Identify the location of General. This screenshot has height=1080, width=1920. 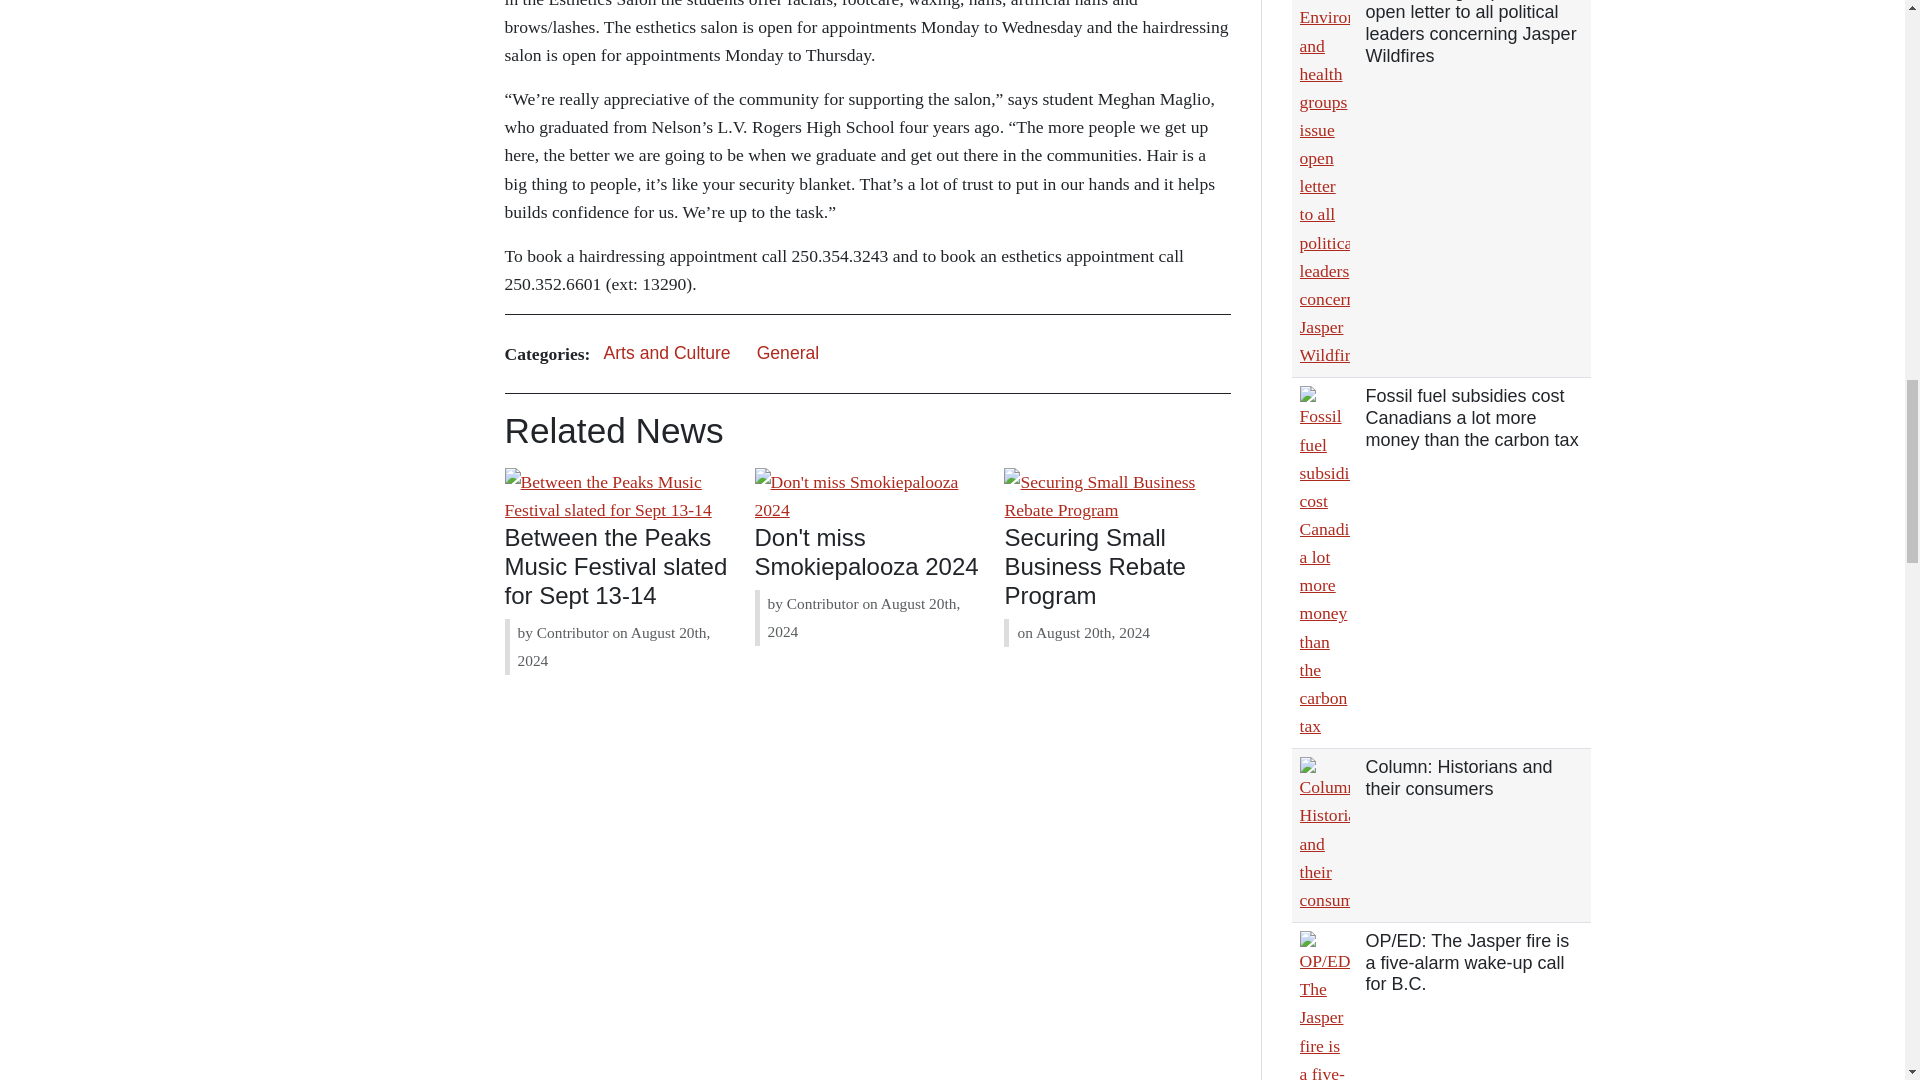
(788, 353).